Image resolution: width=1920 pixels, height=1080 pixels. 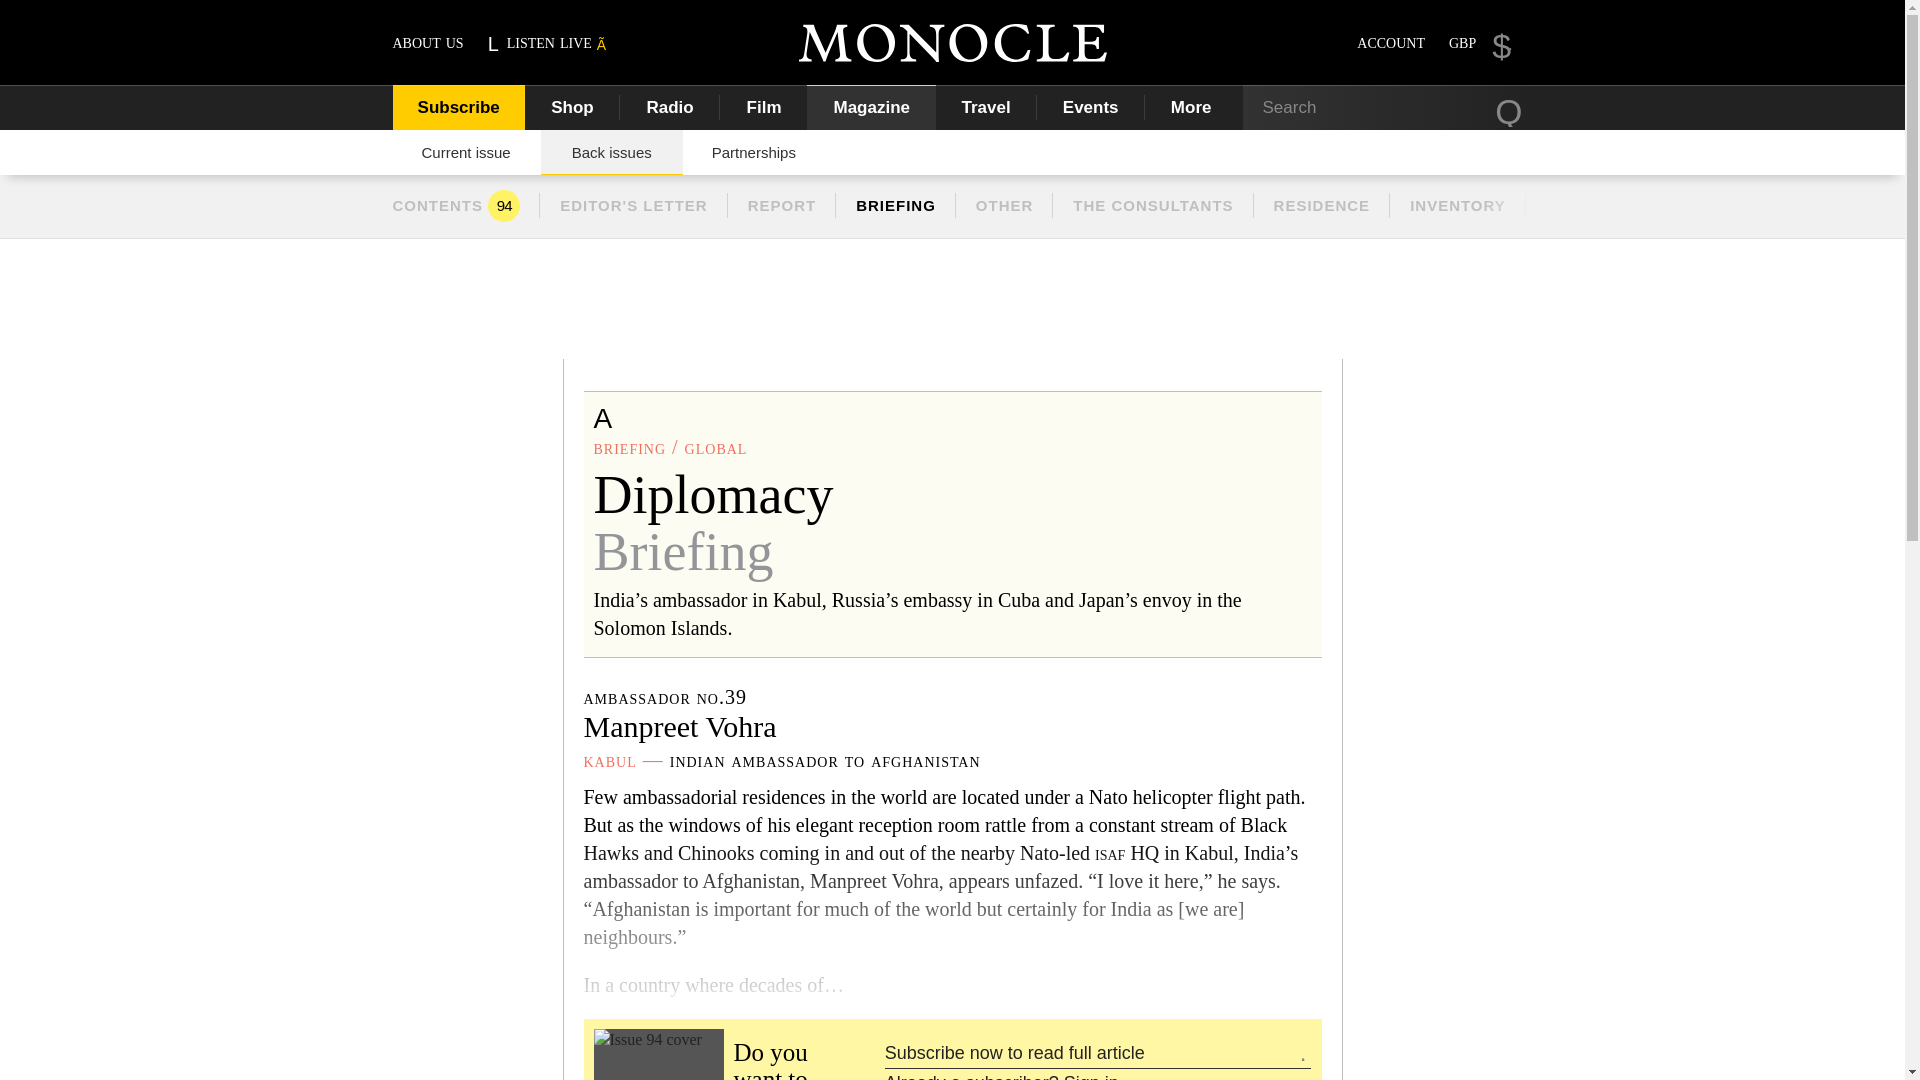 I want to click on Subscribe, so click(x=458, y=107).